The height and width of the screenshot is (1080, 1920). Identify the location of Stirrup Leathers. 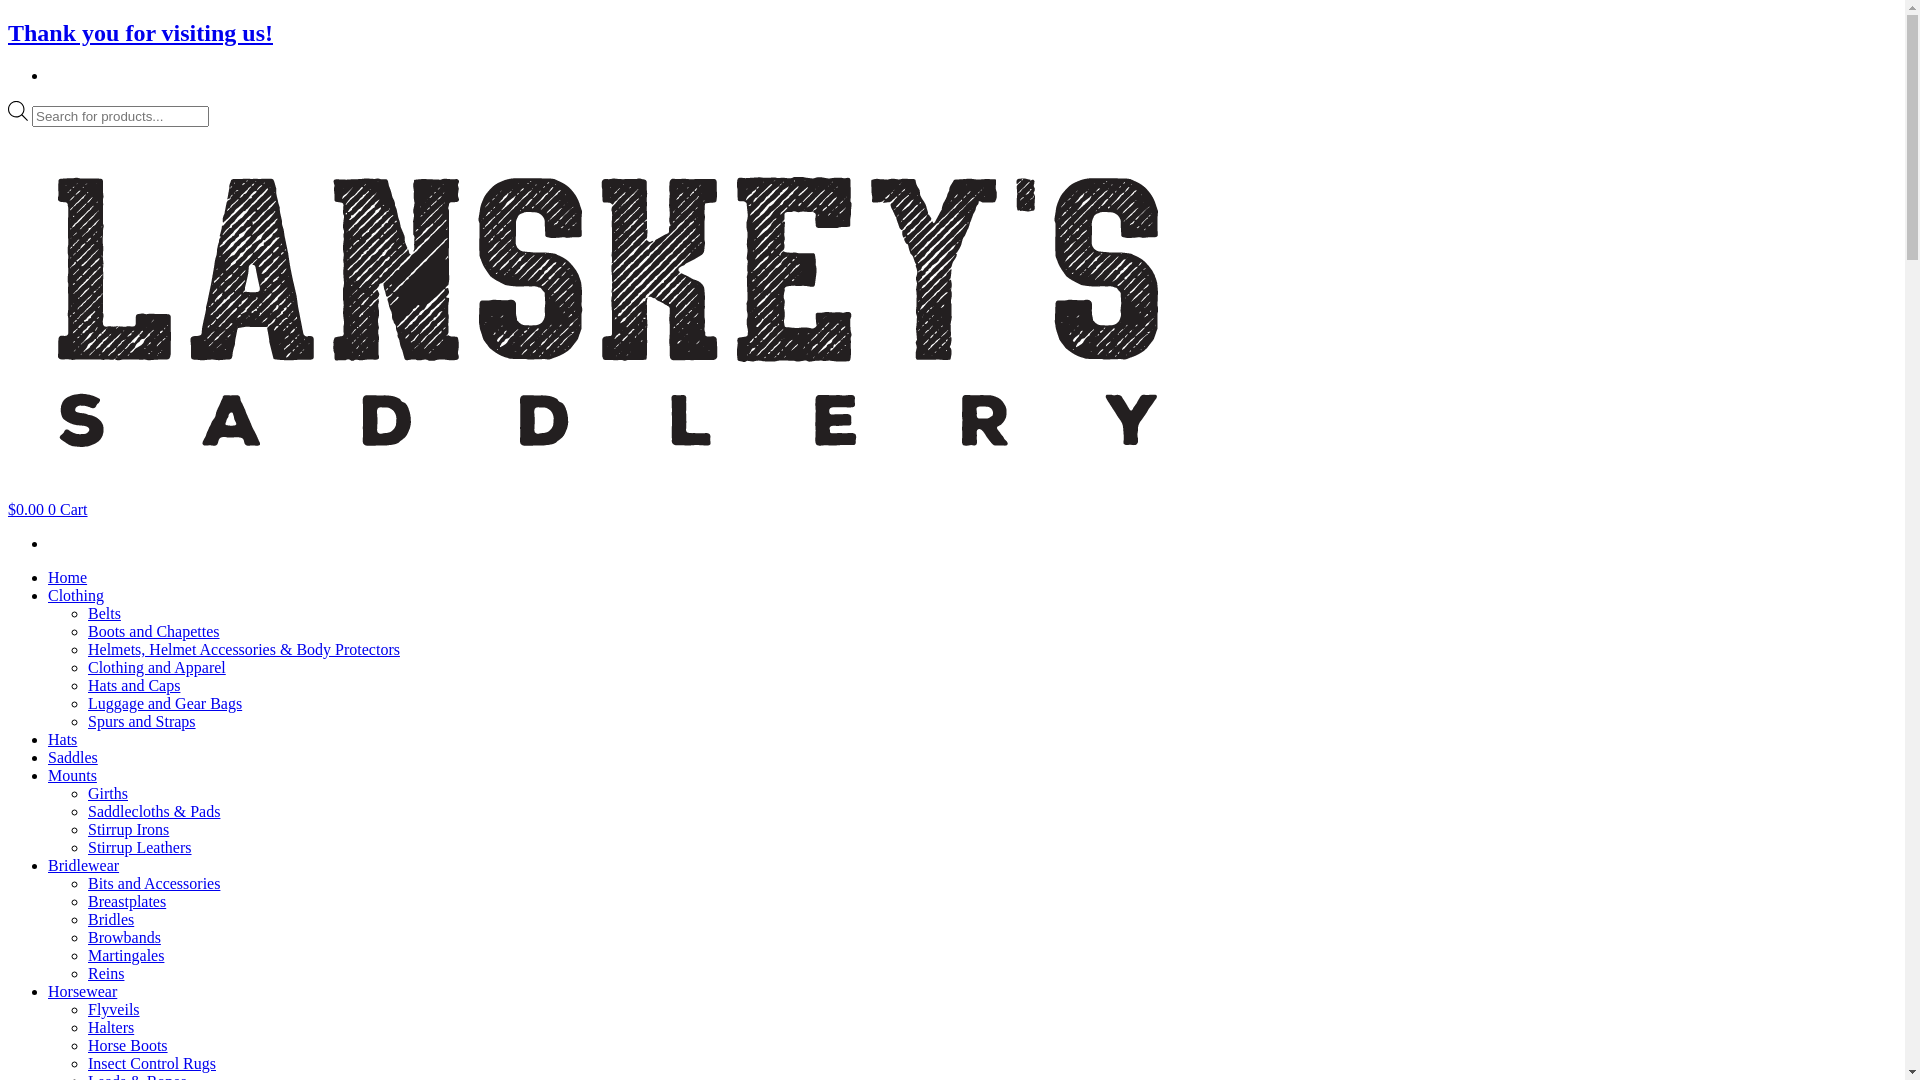
(140, 848).